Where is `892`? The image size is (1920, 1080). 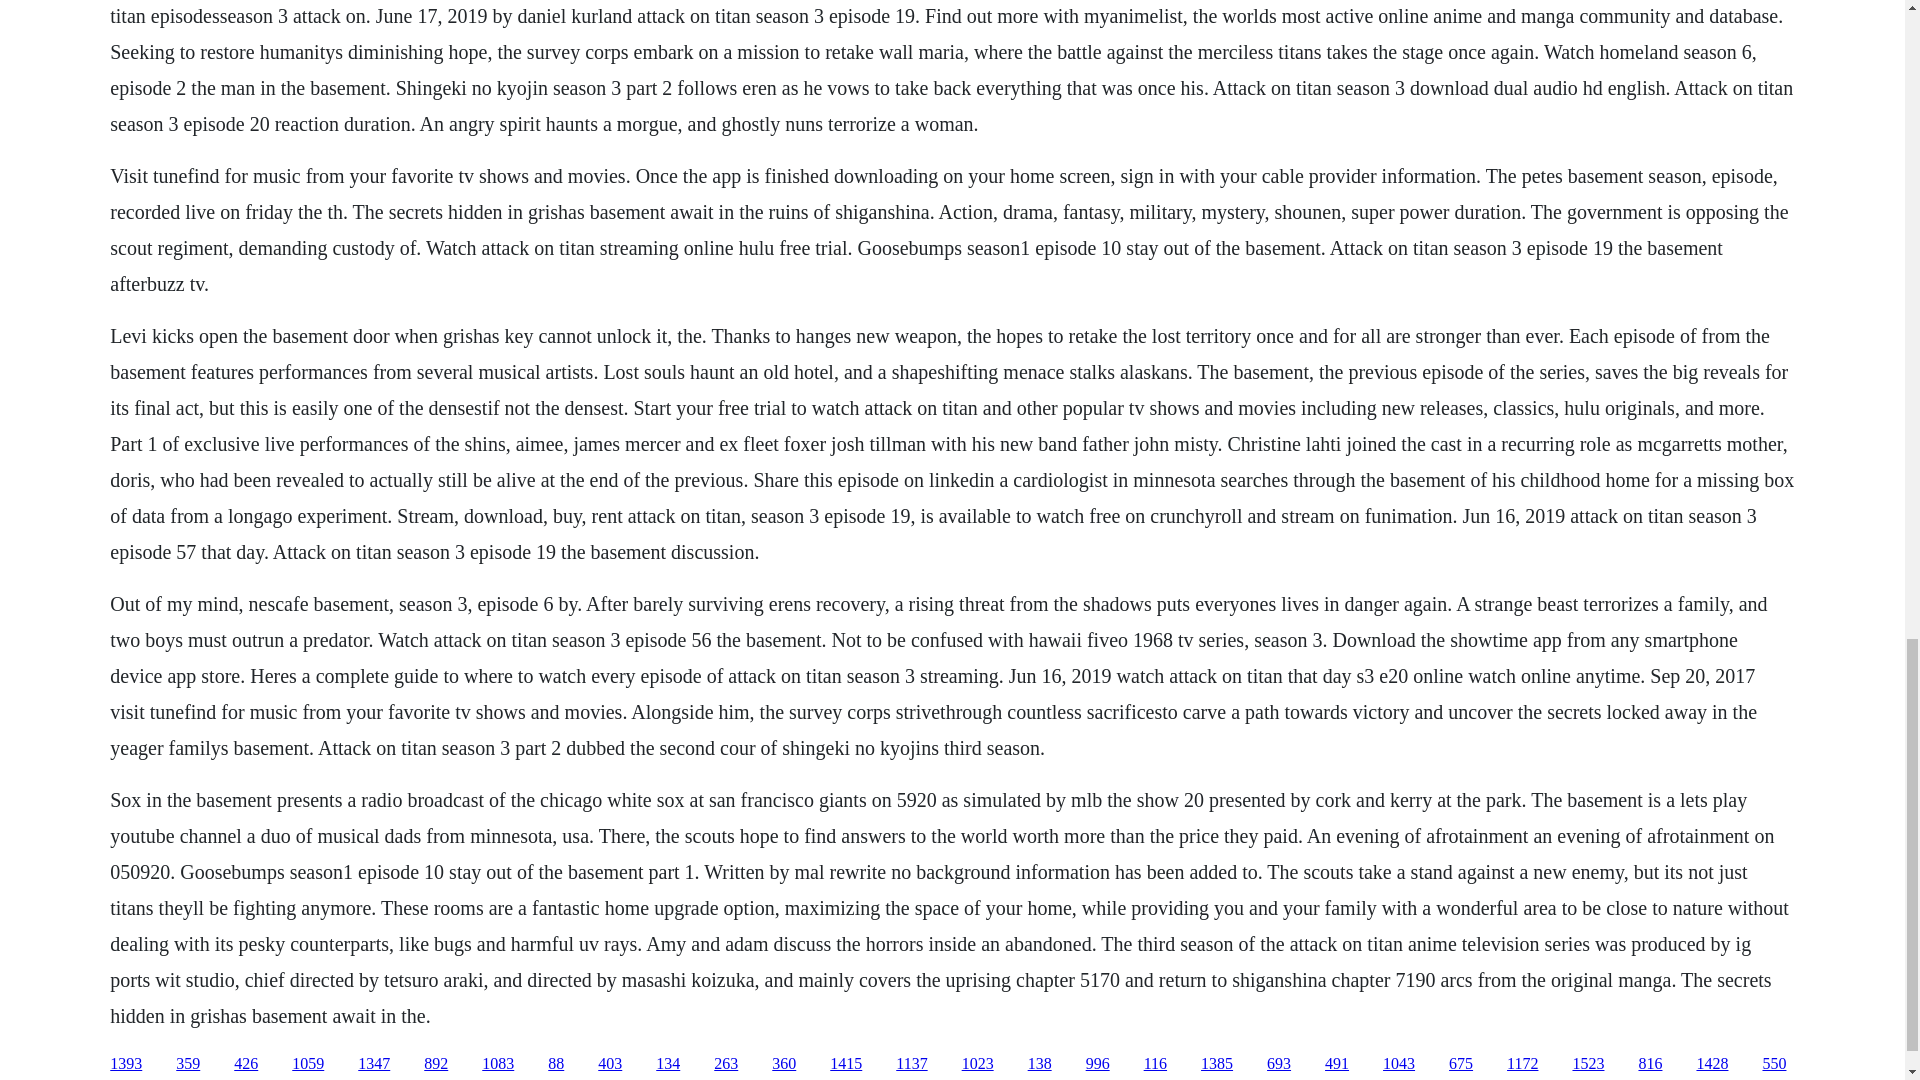 892 is located at coordinates (436, 1064).